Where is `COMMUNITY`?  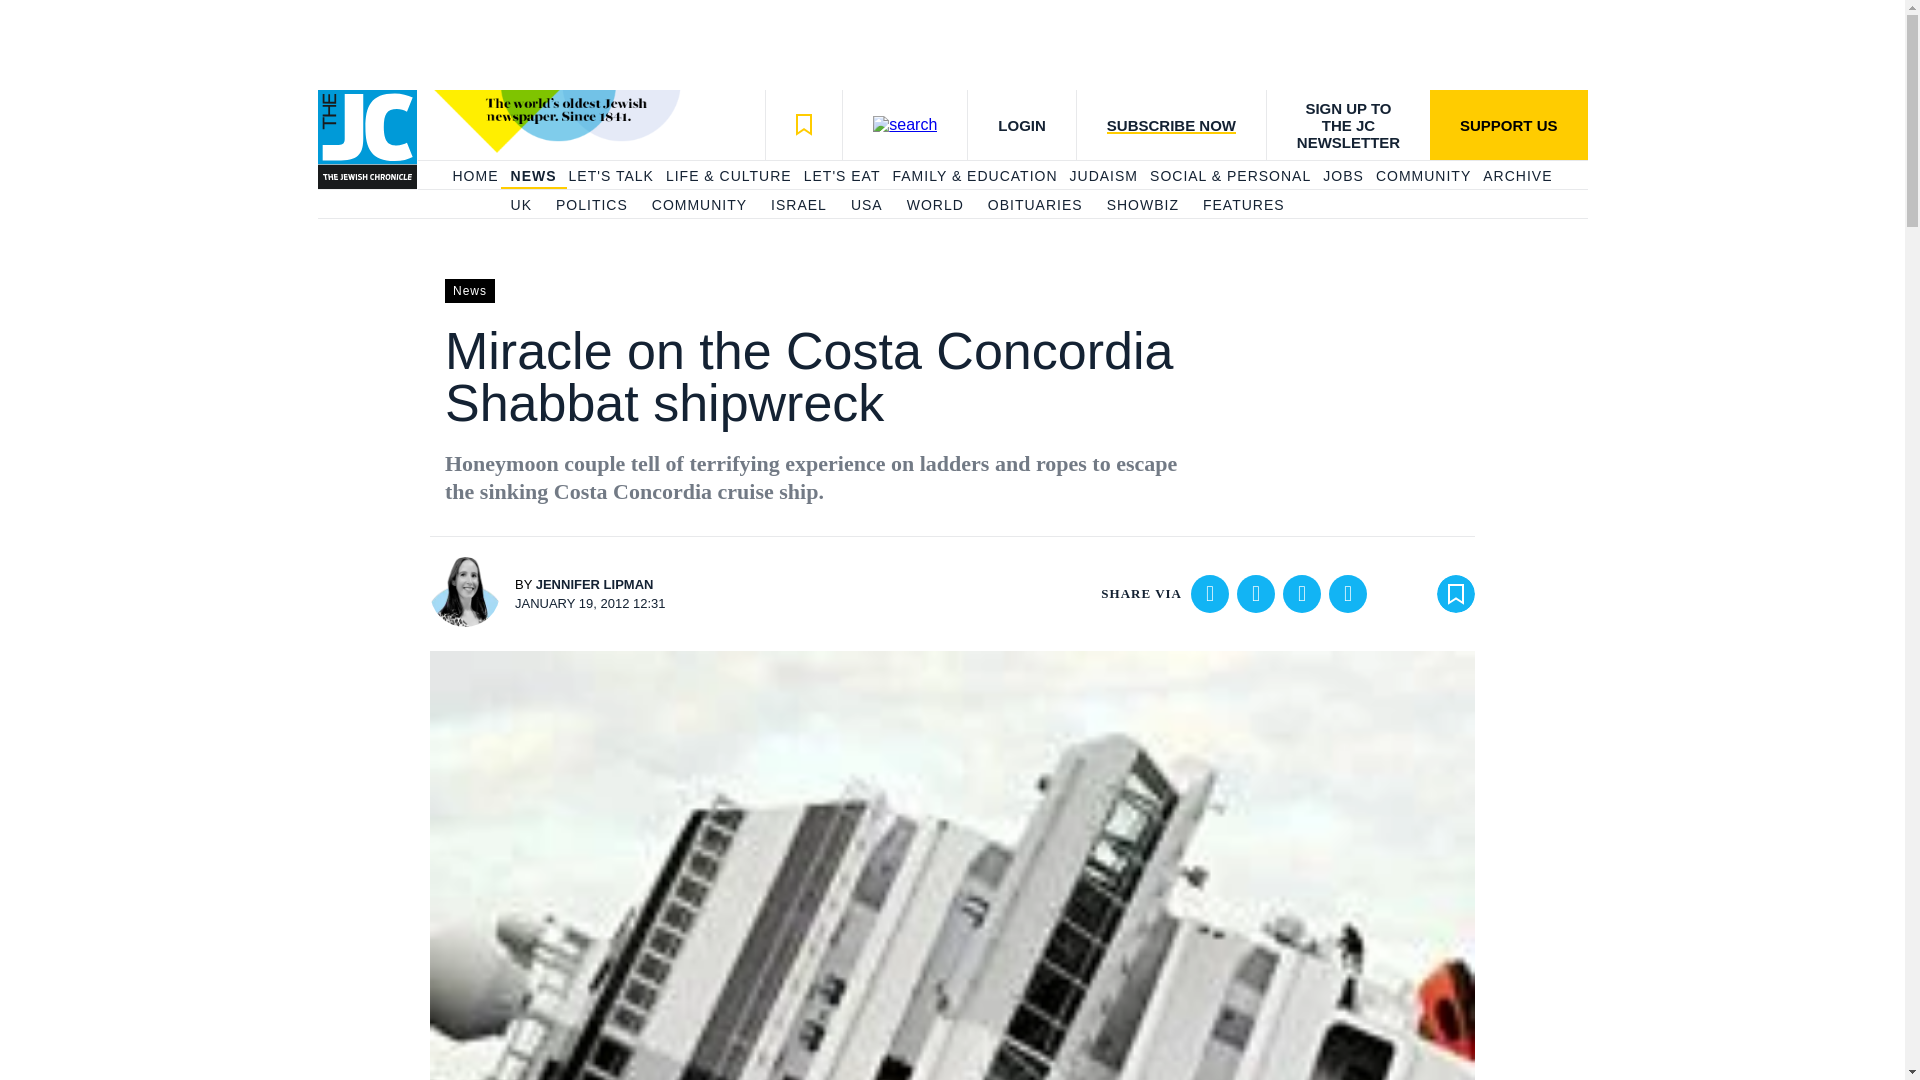
COMMUNITY is located at coordinates (699, 206).